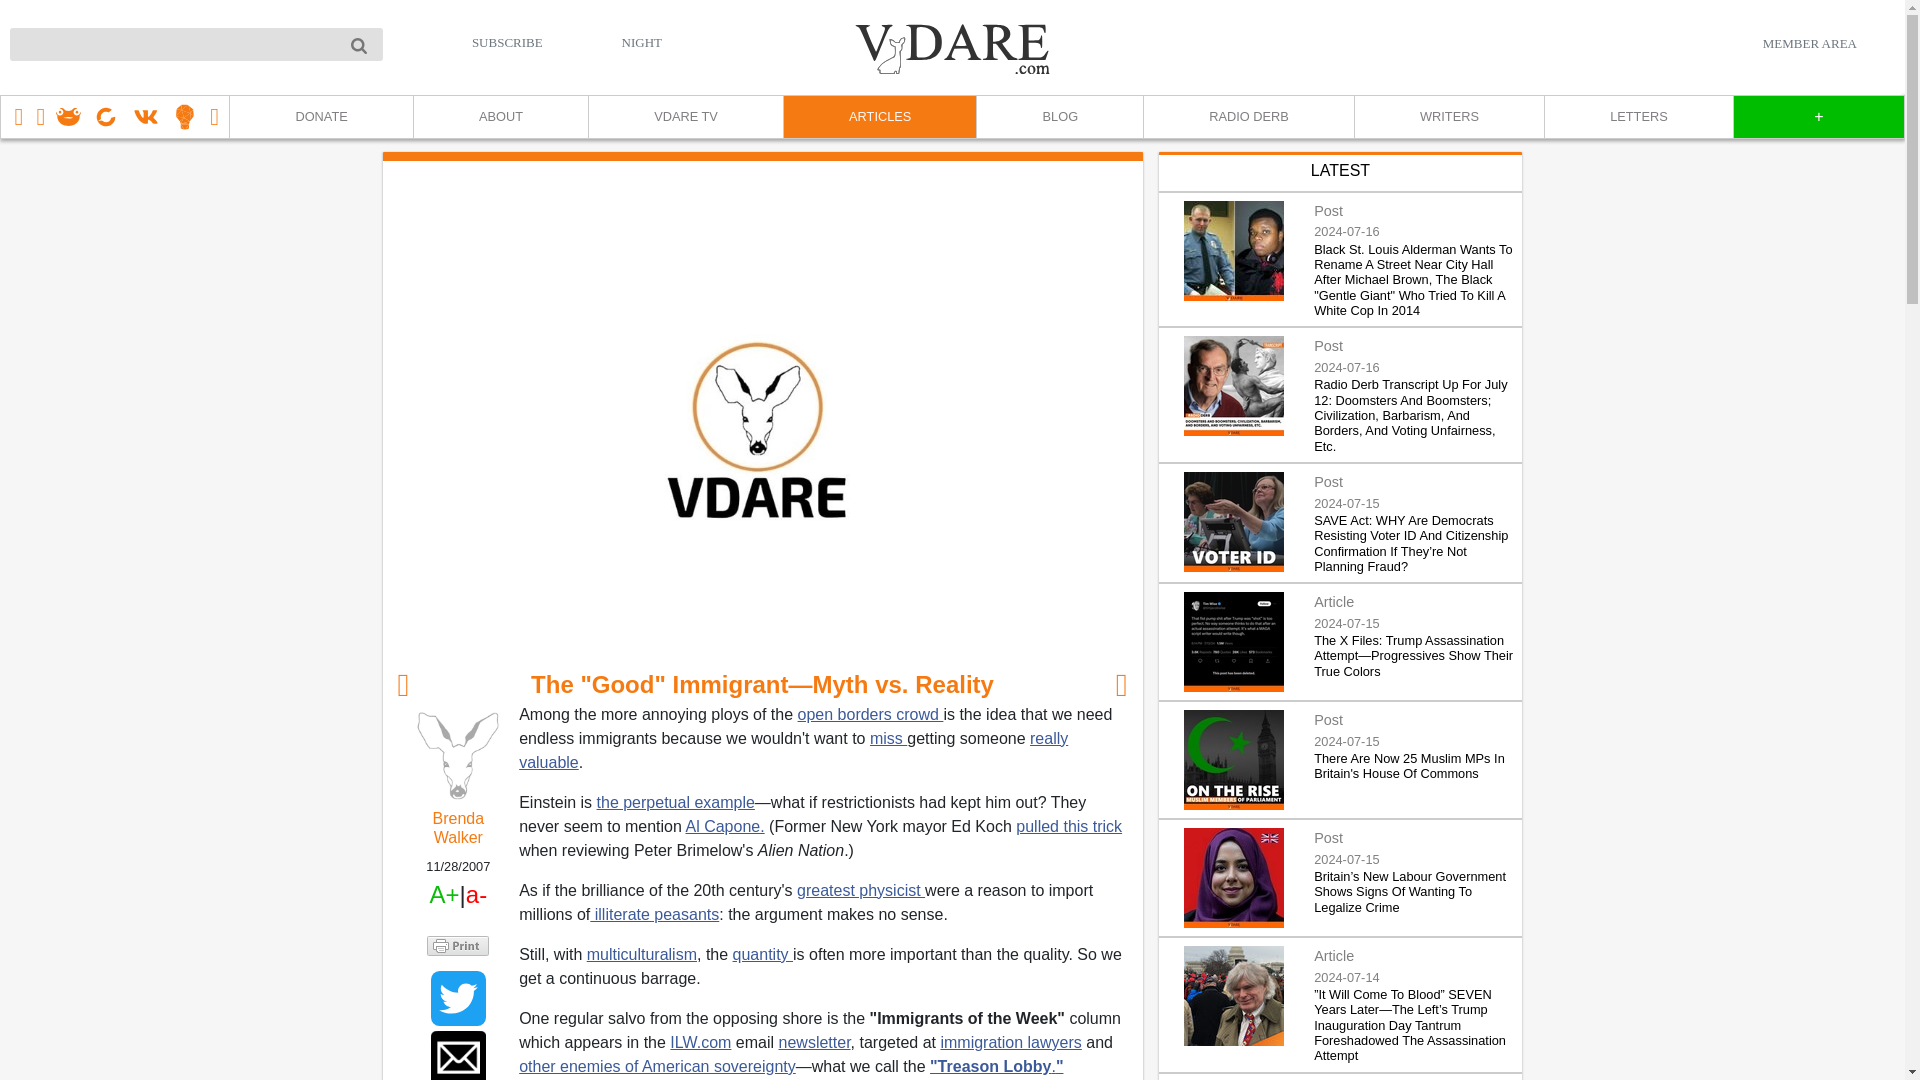  Describe the element at coordinates (458, 1056) in the screenshot. I see `Share to Email` at that location.